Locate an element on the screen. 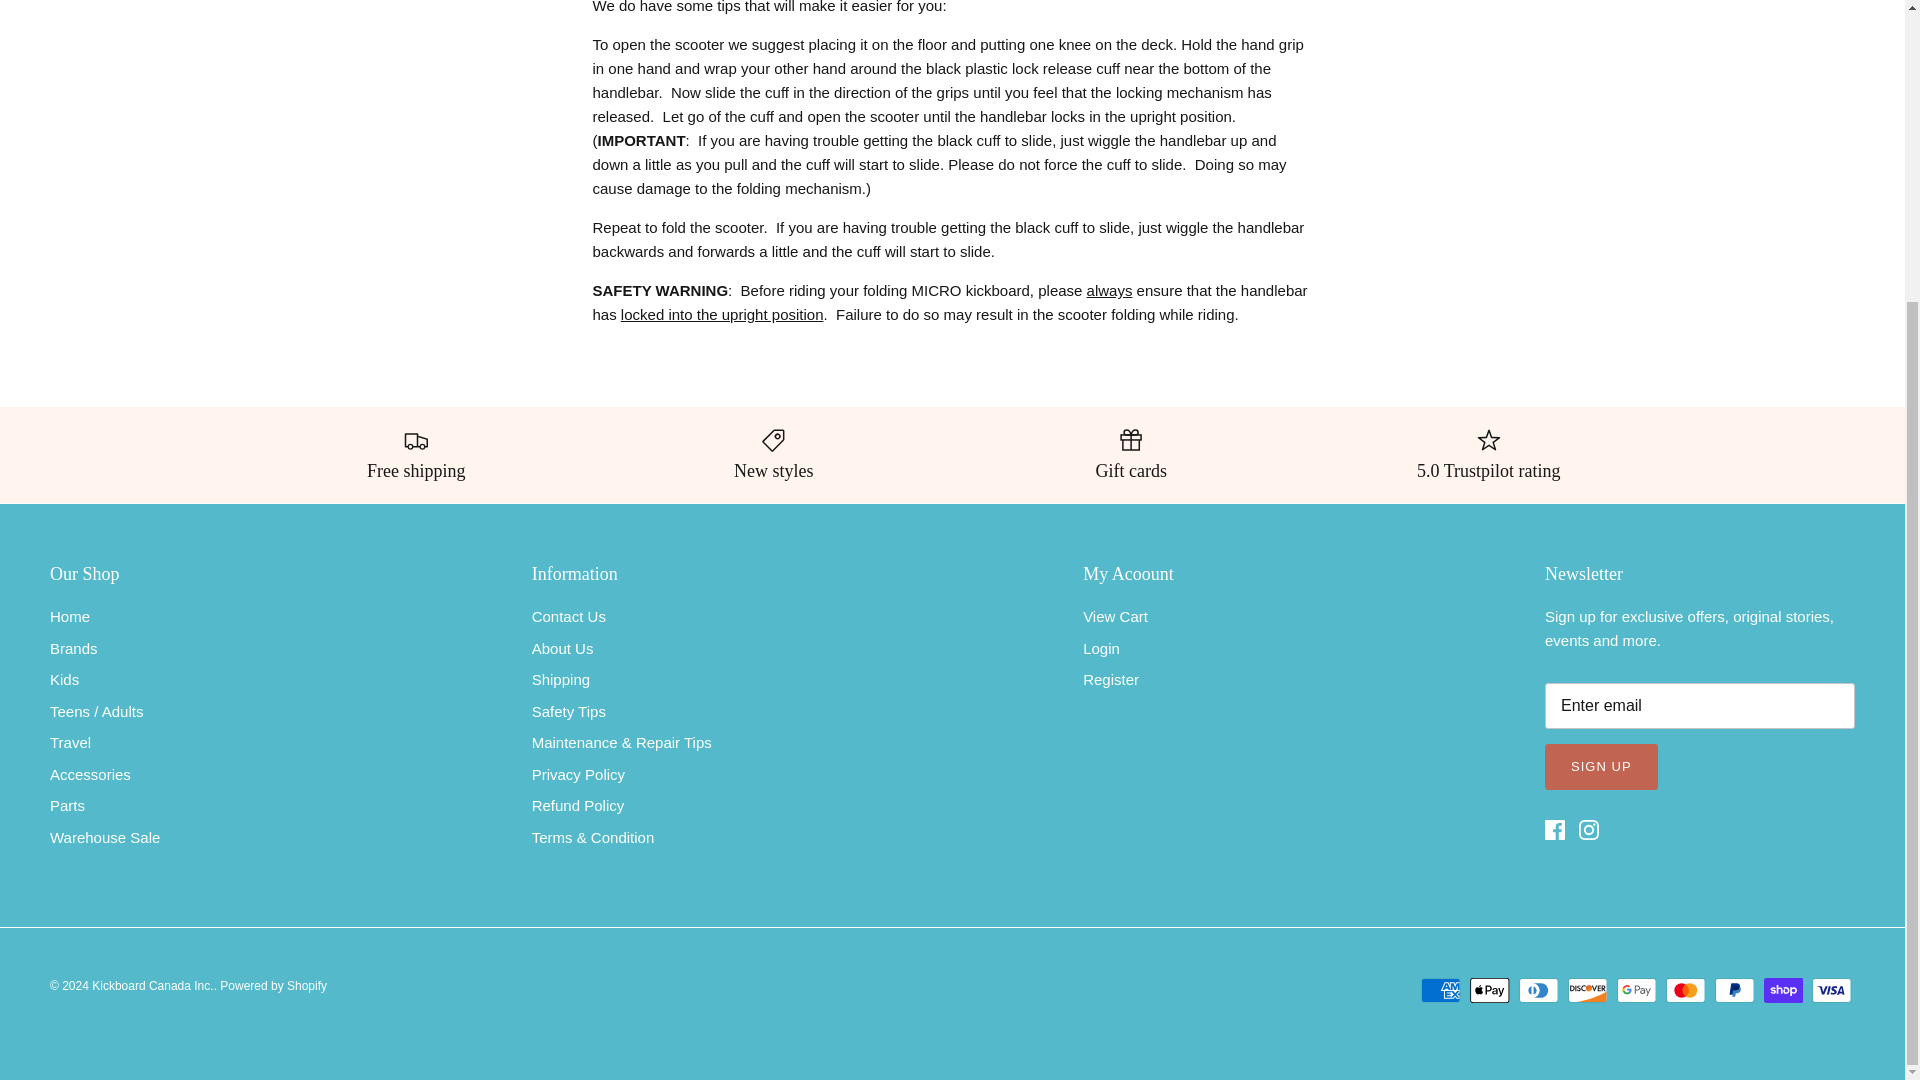  Apple Pay is located at coordinates (1490, 990).